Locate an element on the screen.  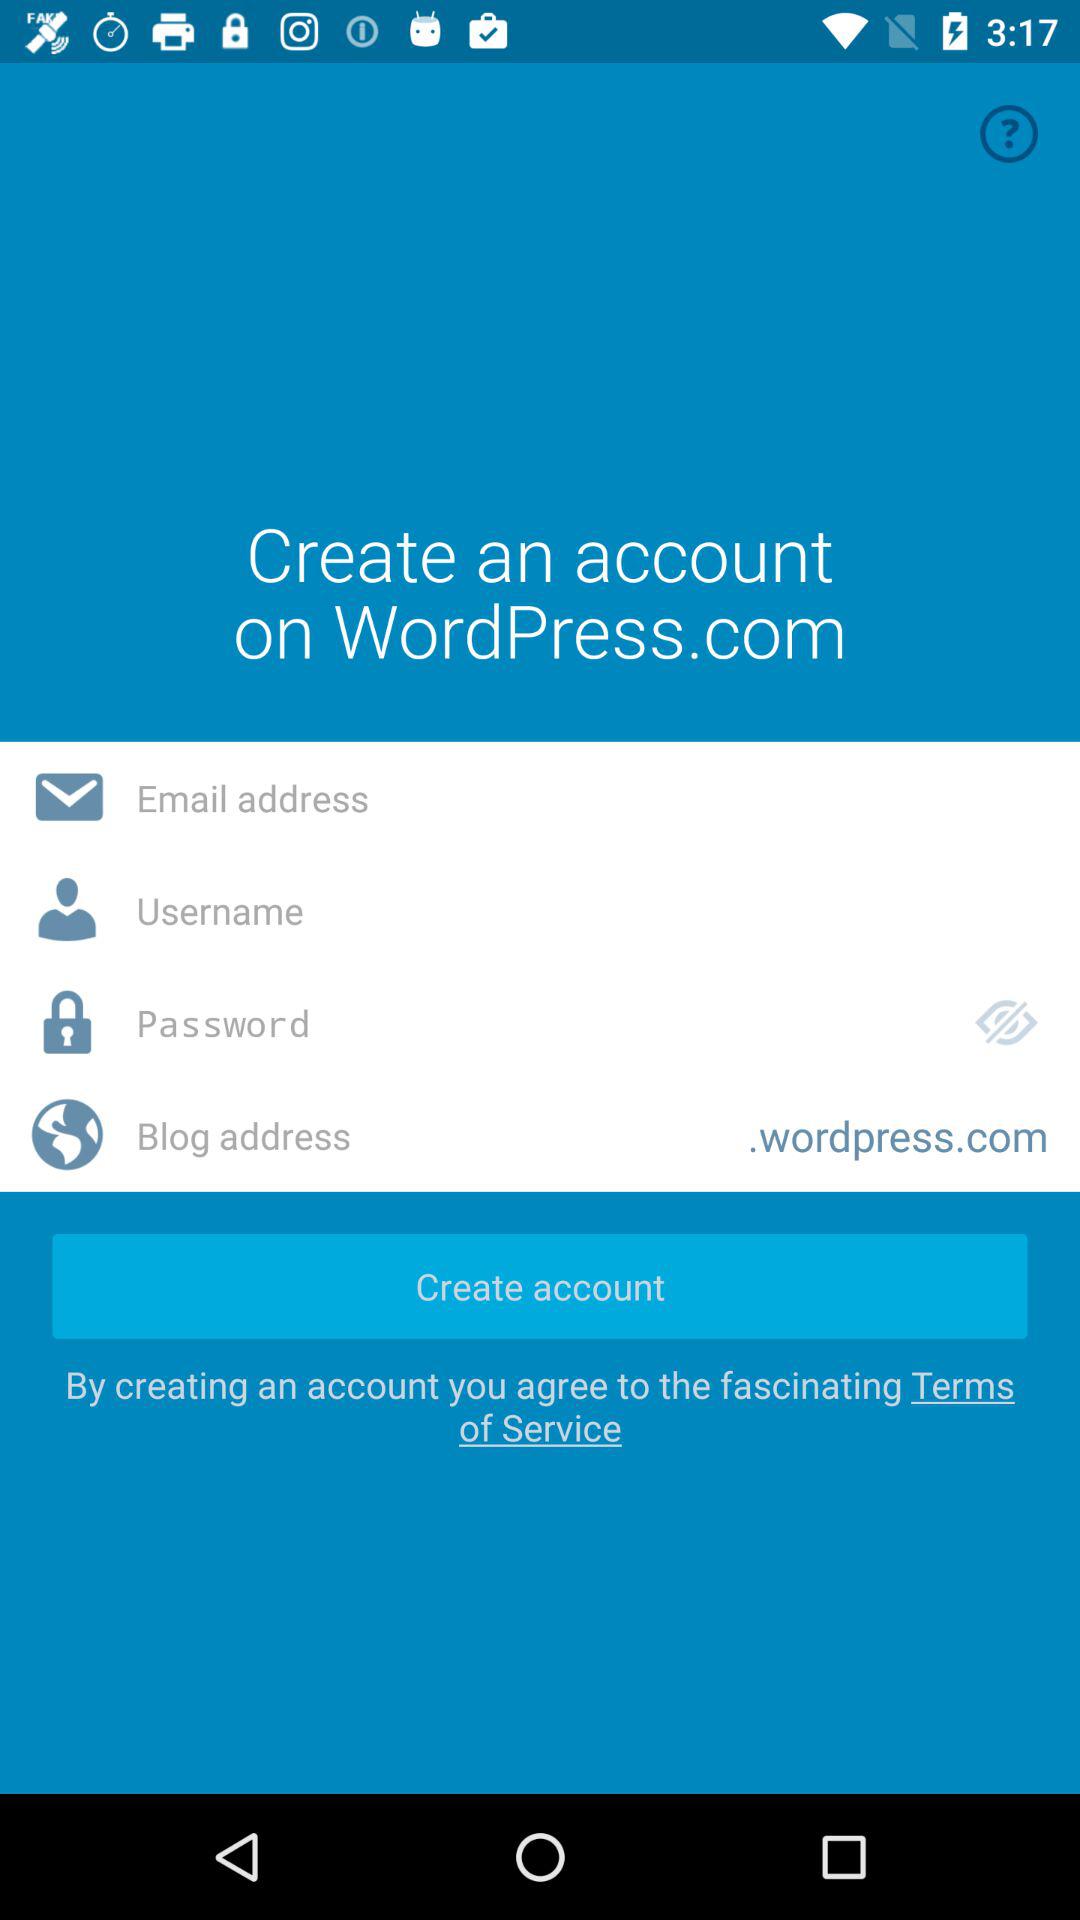
click item above create account is located at coordinates (426, 1135).